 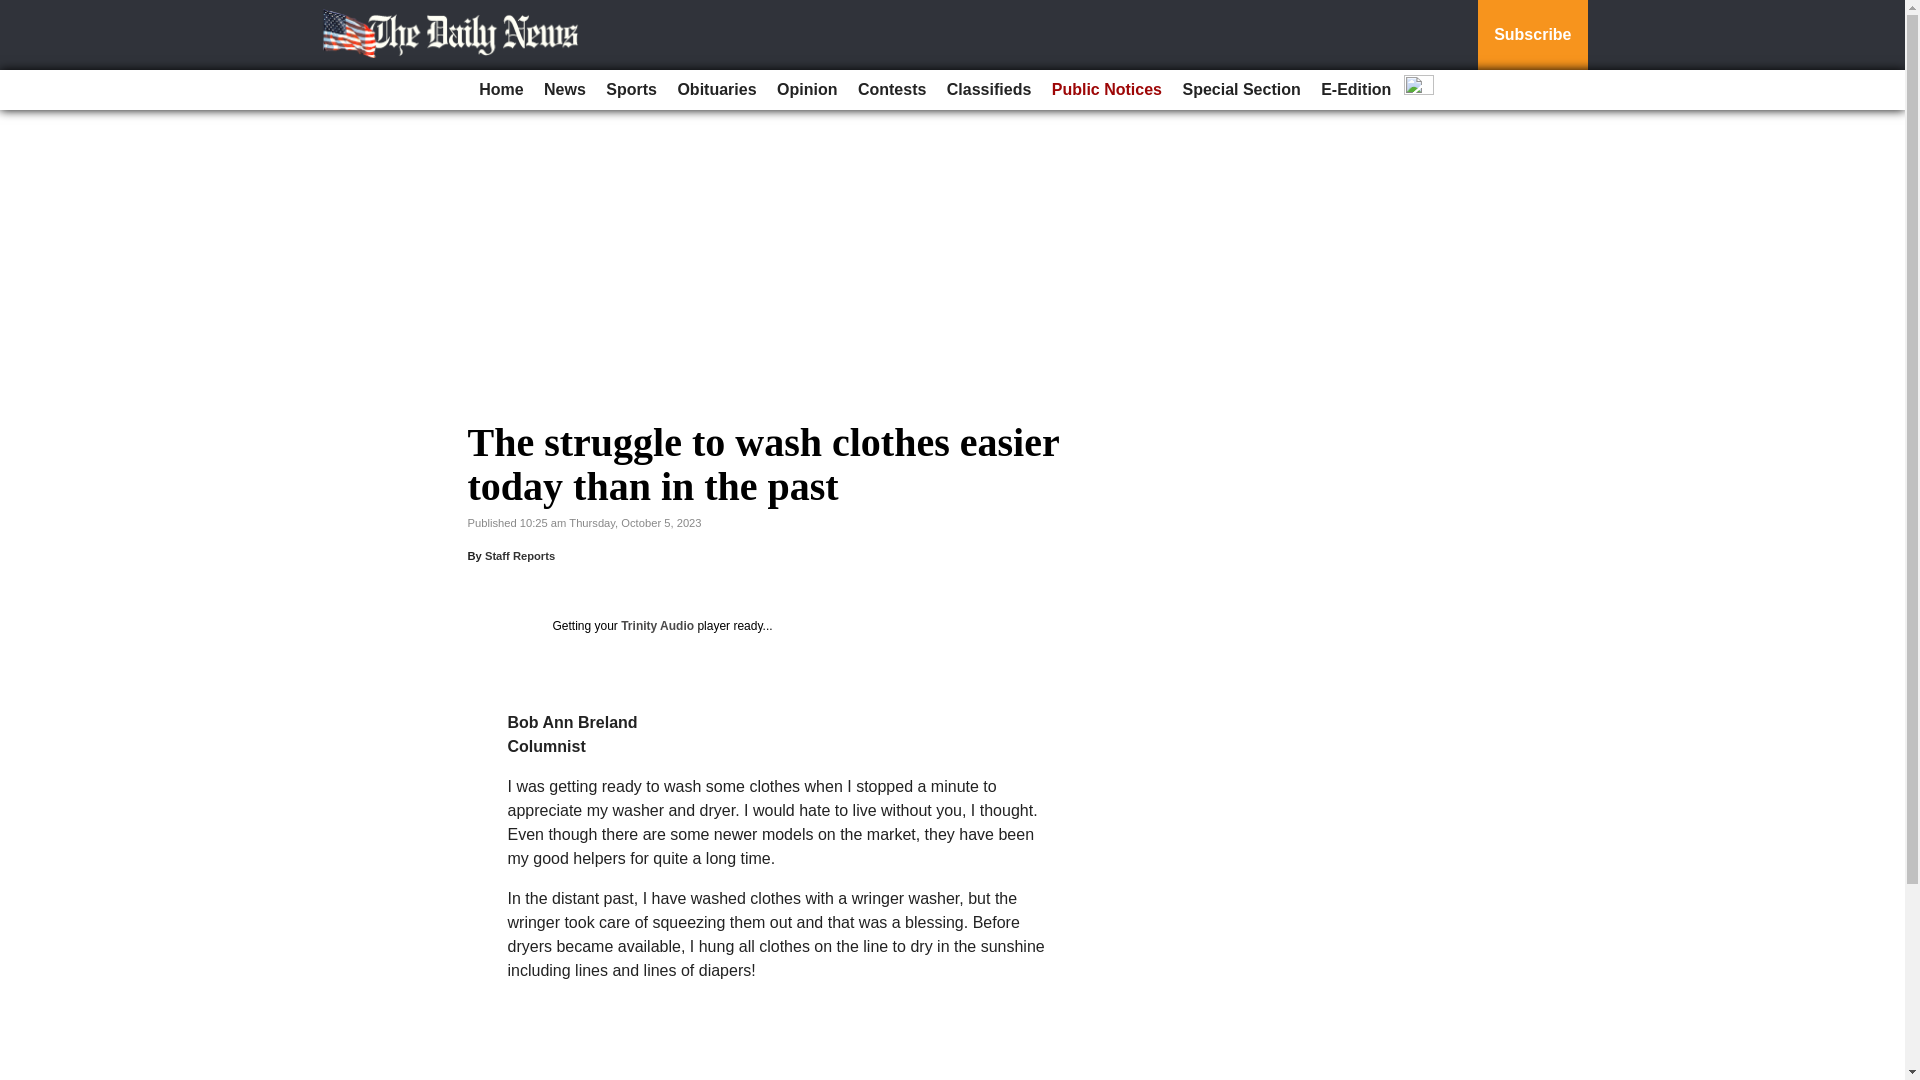 I want to click on Classifieds, so click(x=988, y=90).